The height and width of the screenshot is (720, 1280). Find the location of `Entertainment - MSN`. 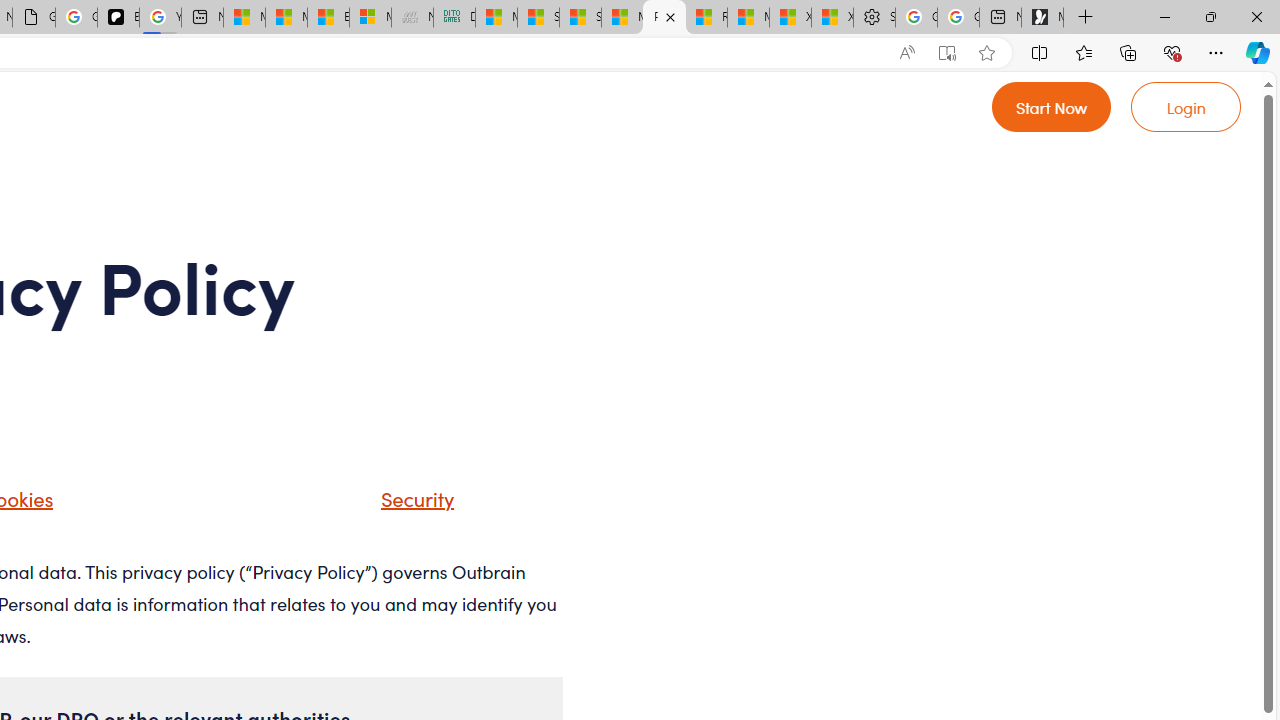

Entertainment - MSN is located at coordinates (328, 18).